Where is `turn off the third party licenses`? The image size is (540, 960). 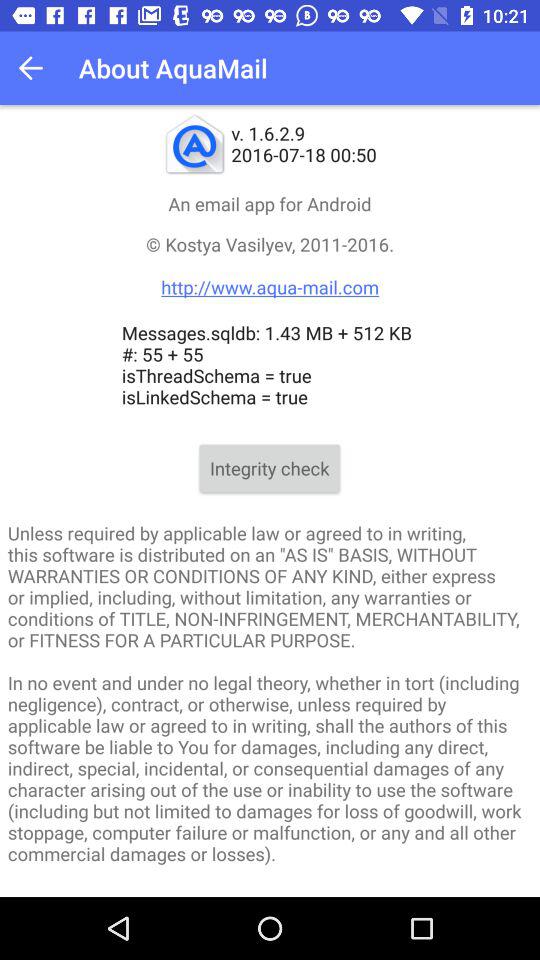 turn off the third party licenses is located at coordinates (270, 892).